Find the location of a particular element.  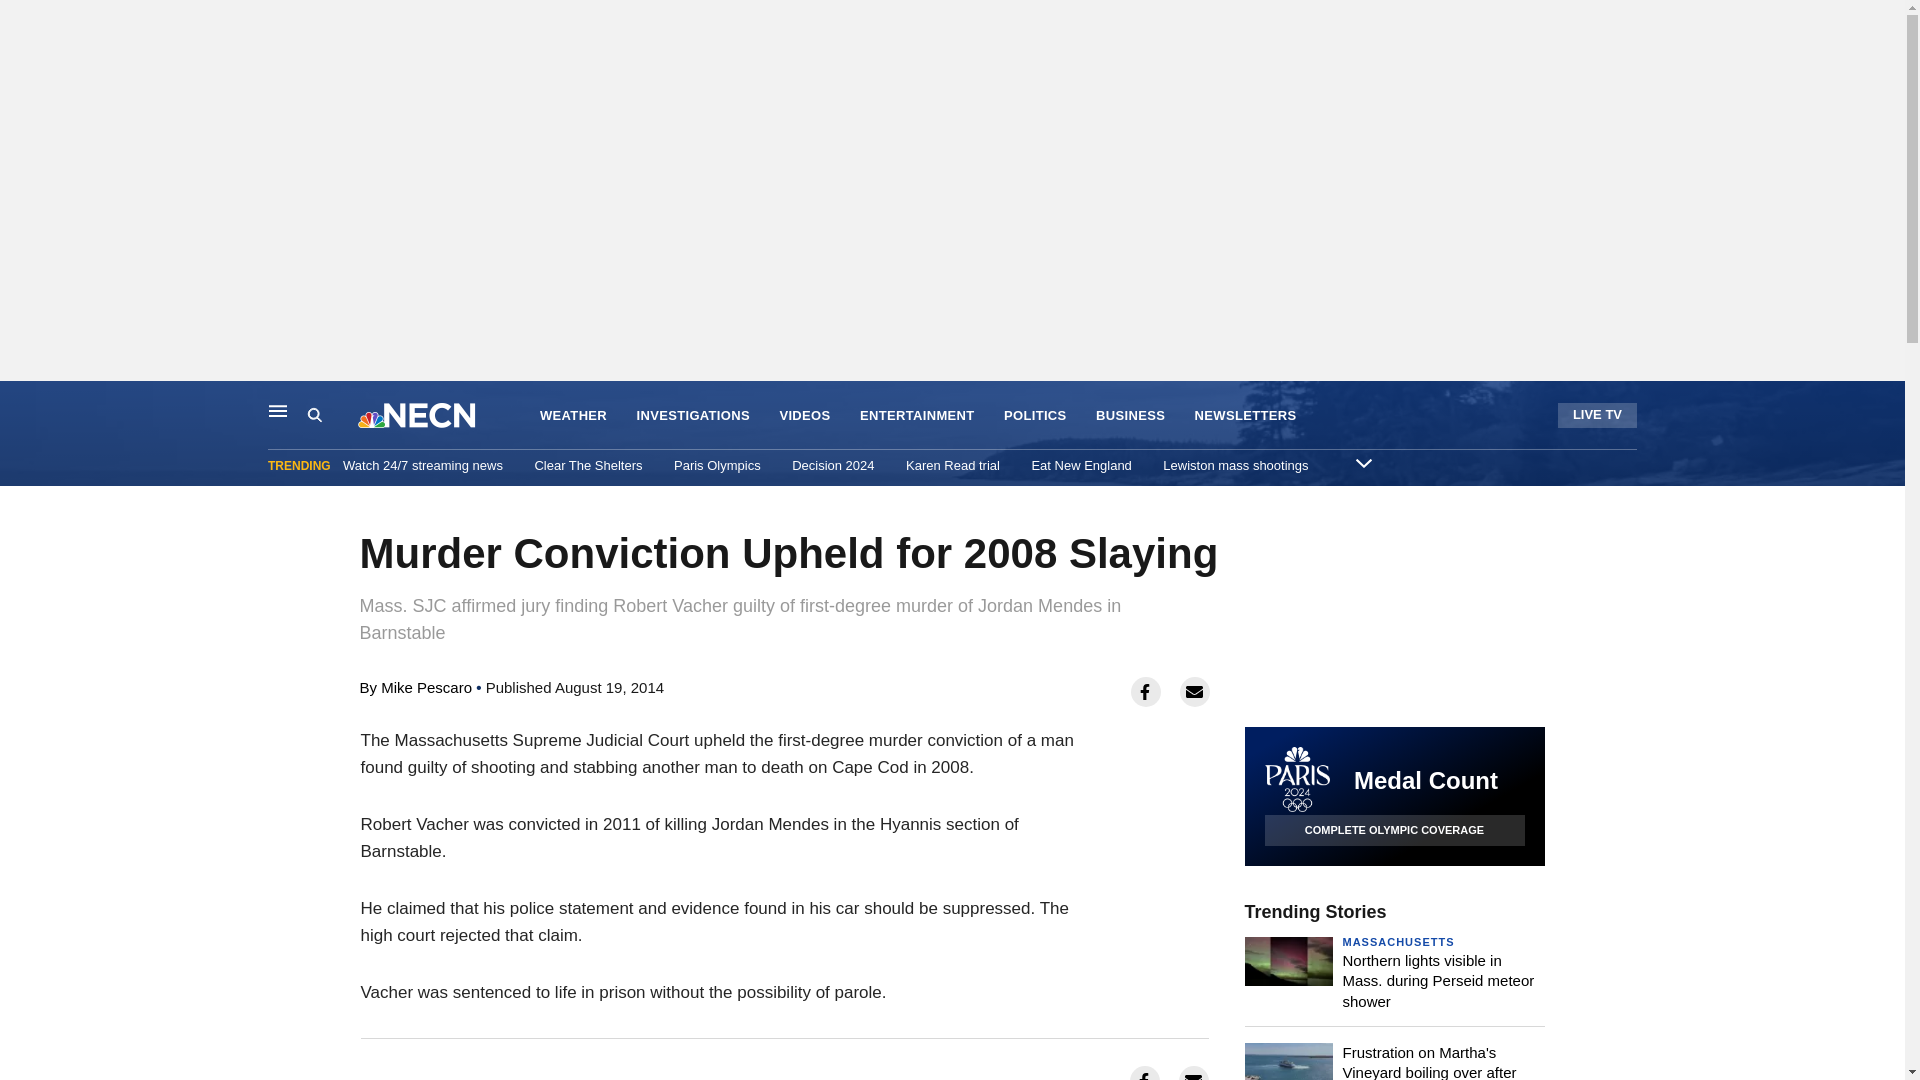

BUSINESS is located at coordinates (1130, 416).